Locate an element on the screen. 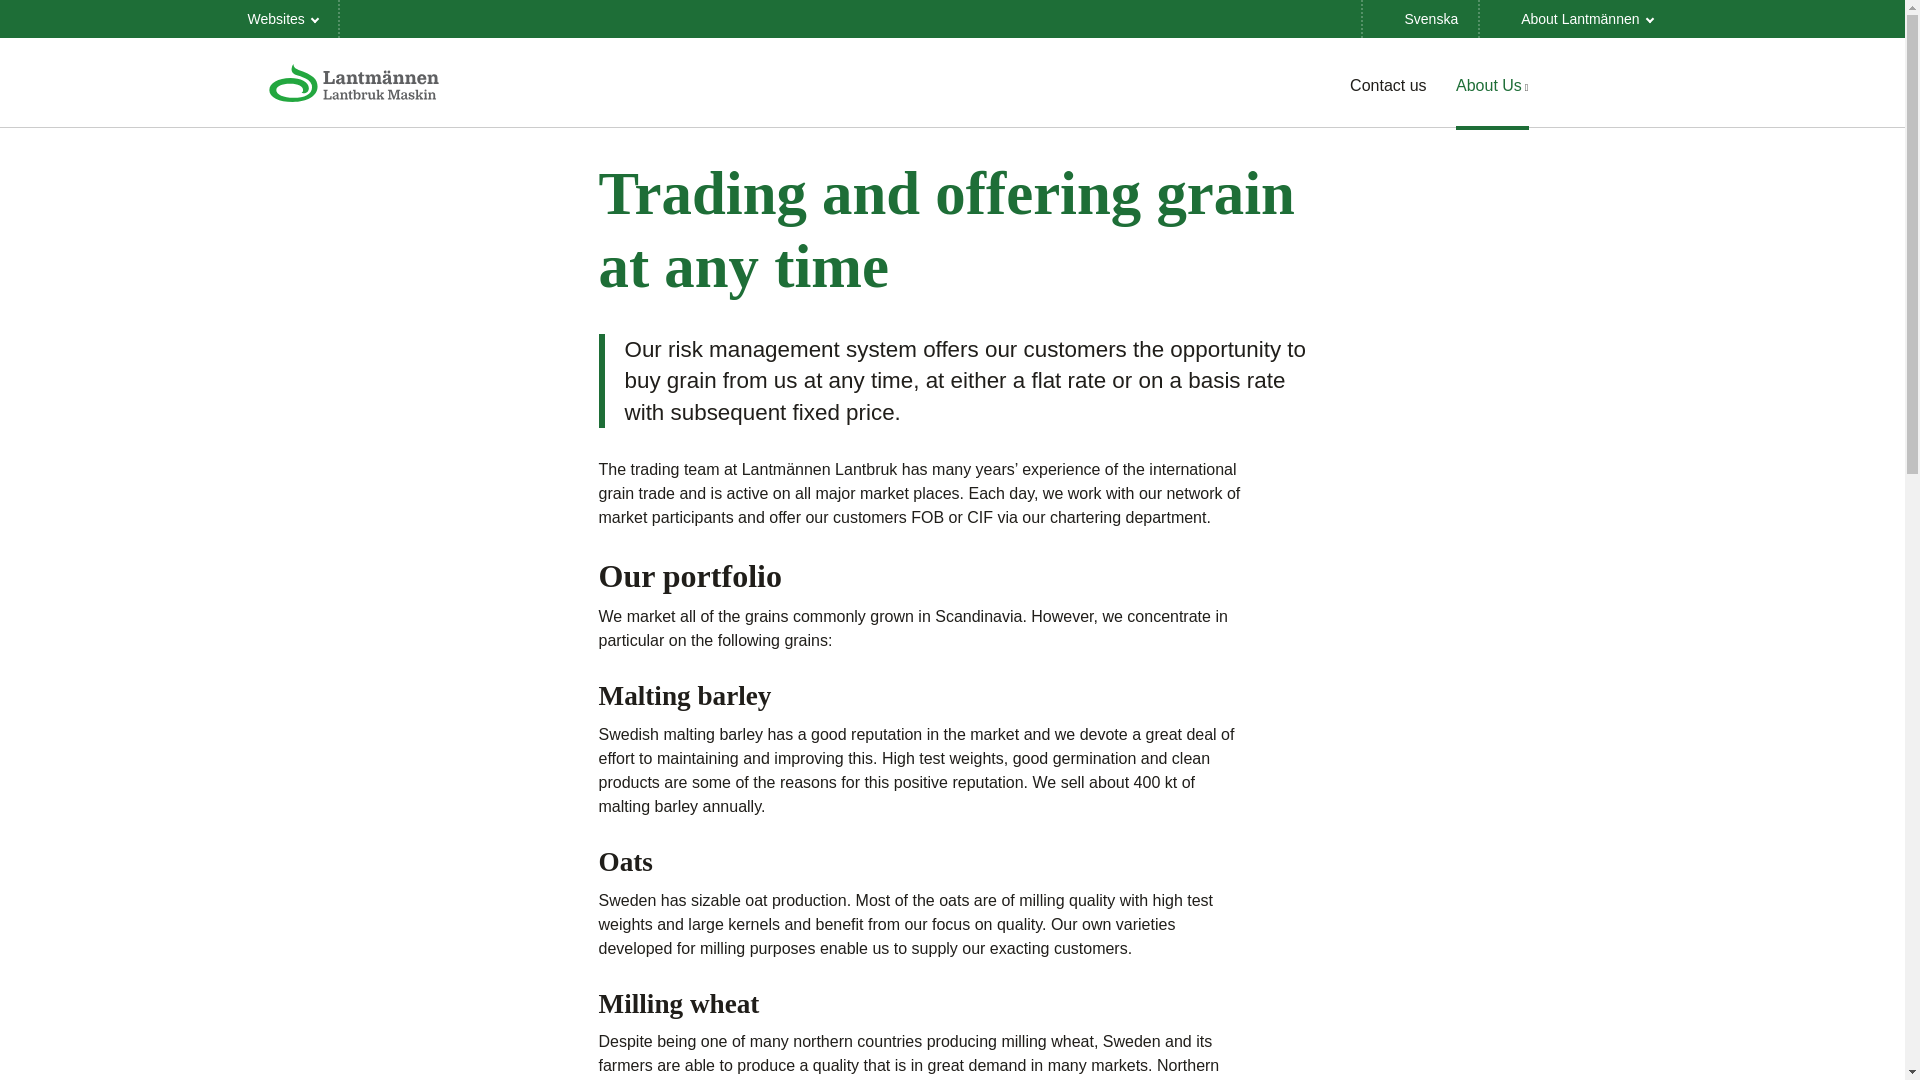 The height and width of the screenshot is (1080, 1920). about is located at coordinates (1576, 18).